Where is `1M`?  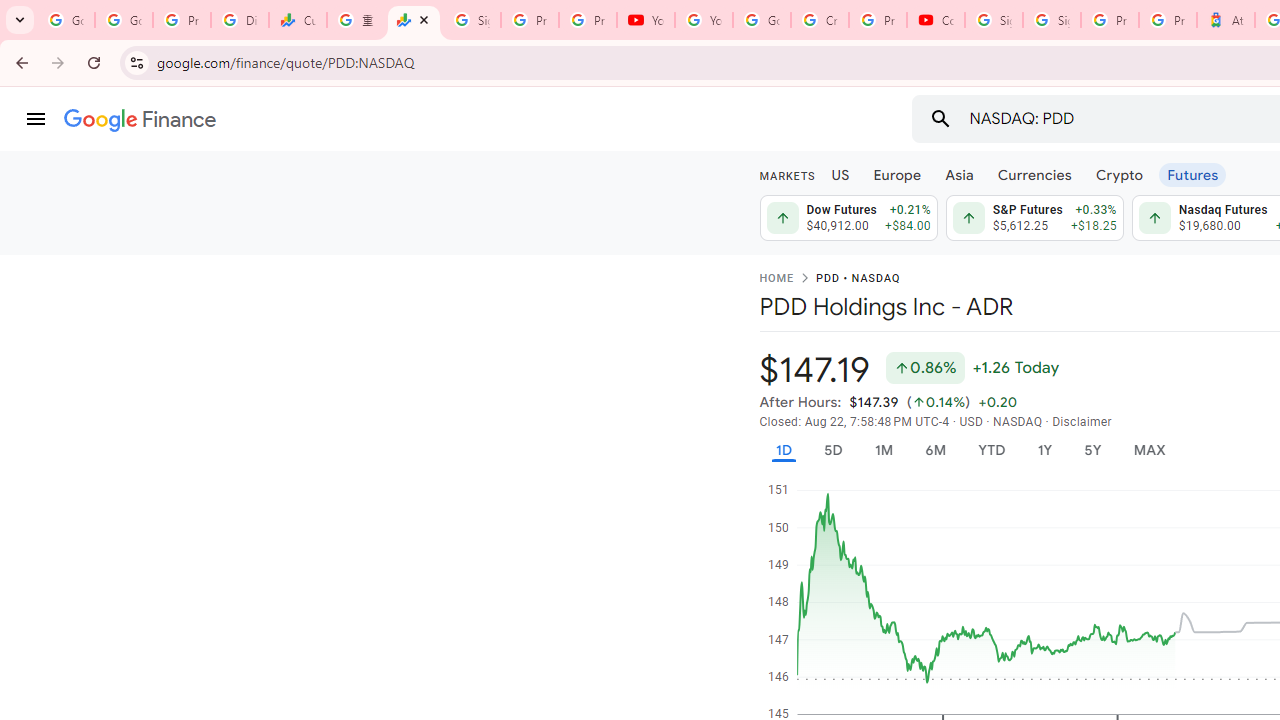 1M is located at coordinates (882, 450).